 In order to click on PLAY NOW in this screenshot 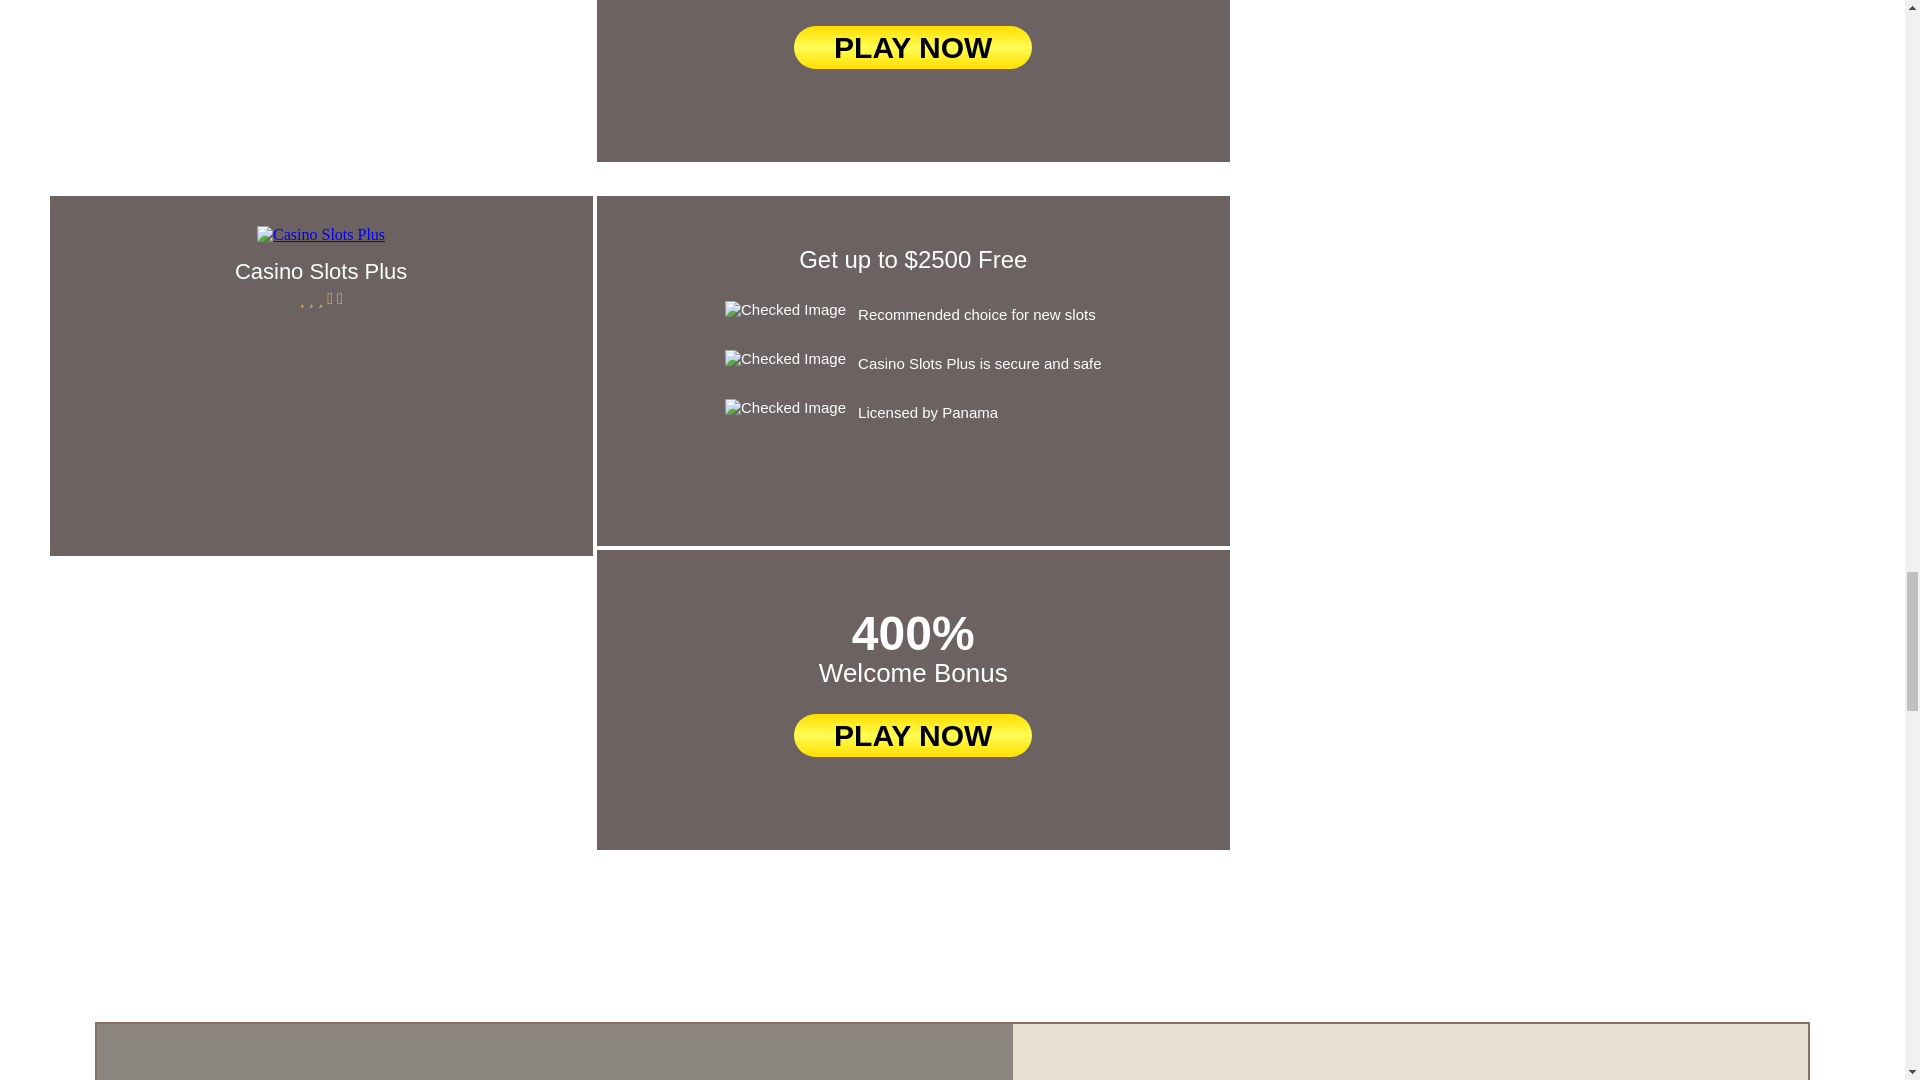, I will do `click(913, 47)`.